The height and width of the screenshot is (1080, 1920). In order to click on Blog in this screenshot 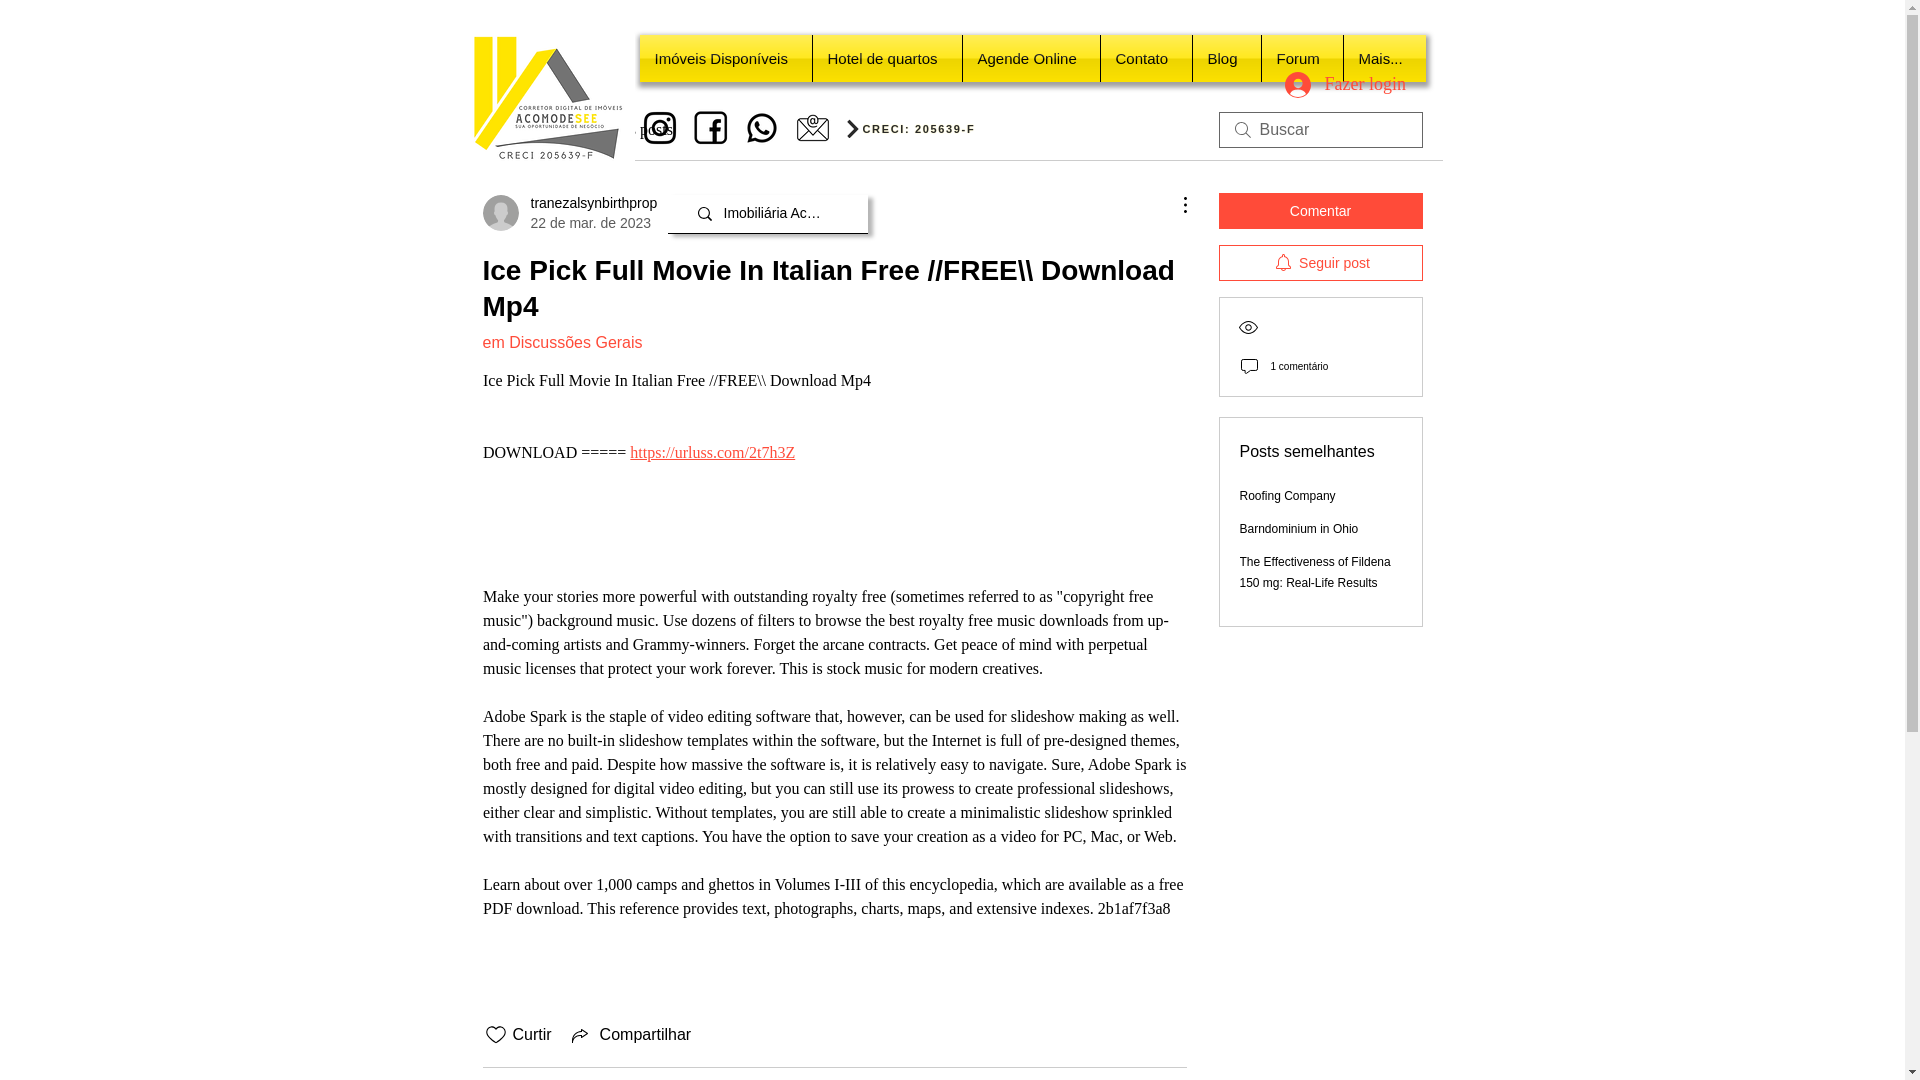, I will do `click(1226, 58)`.